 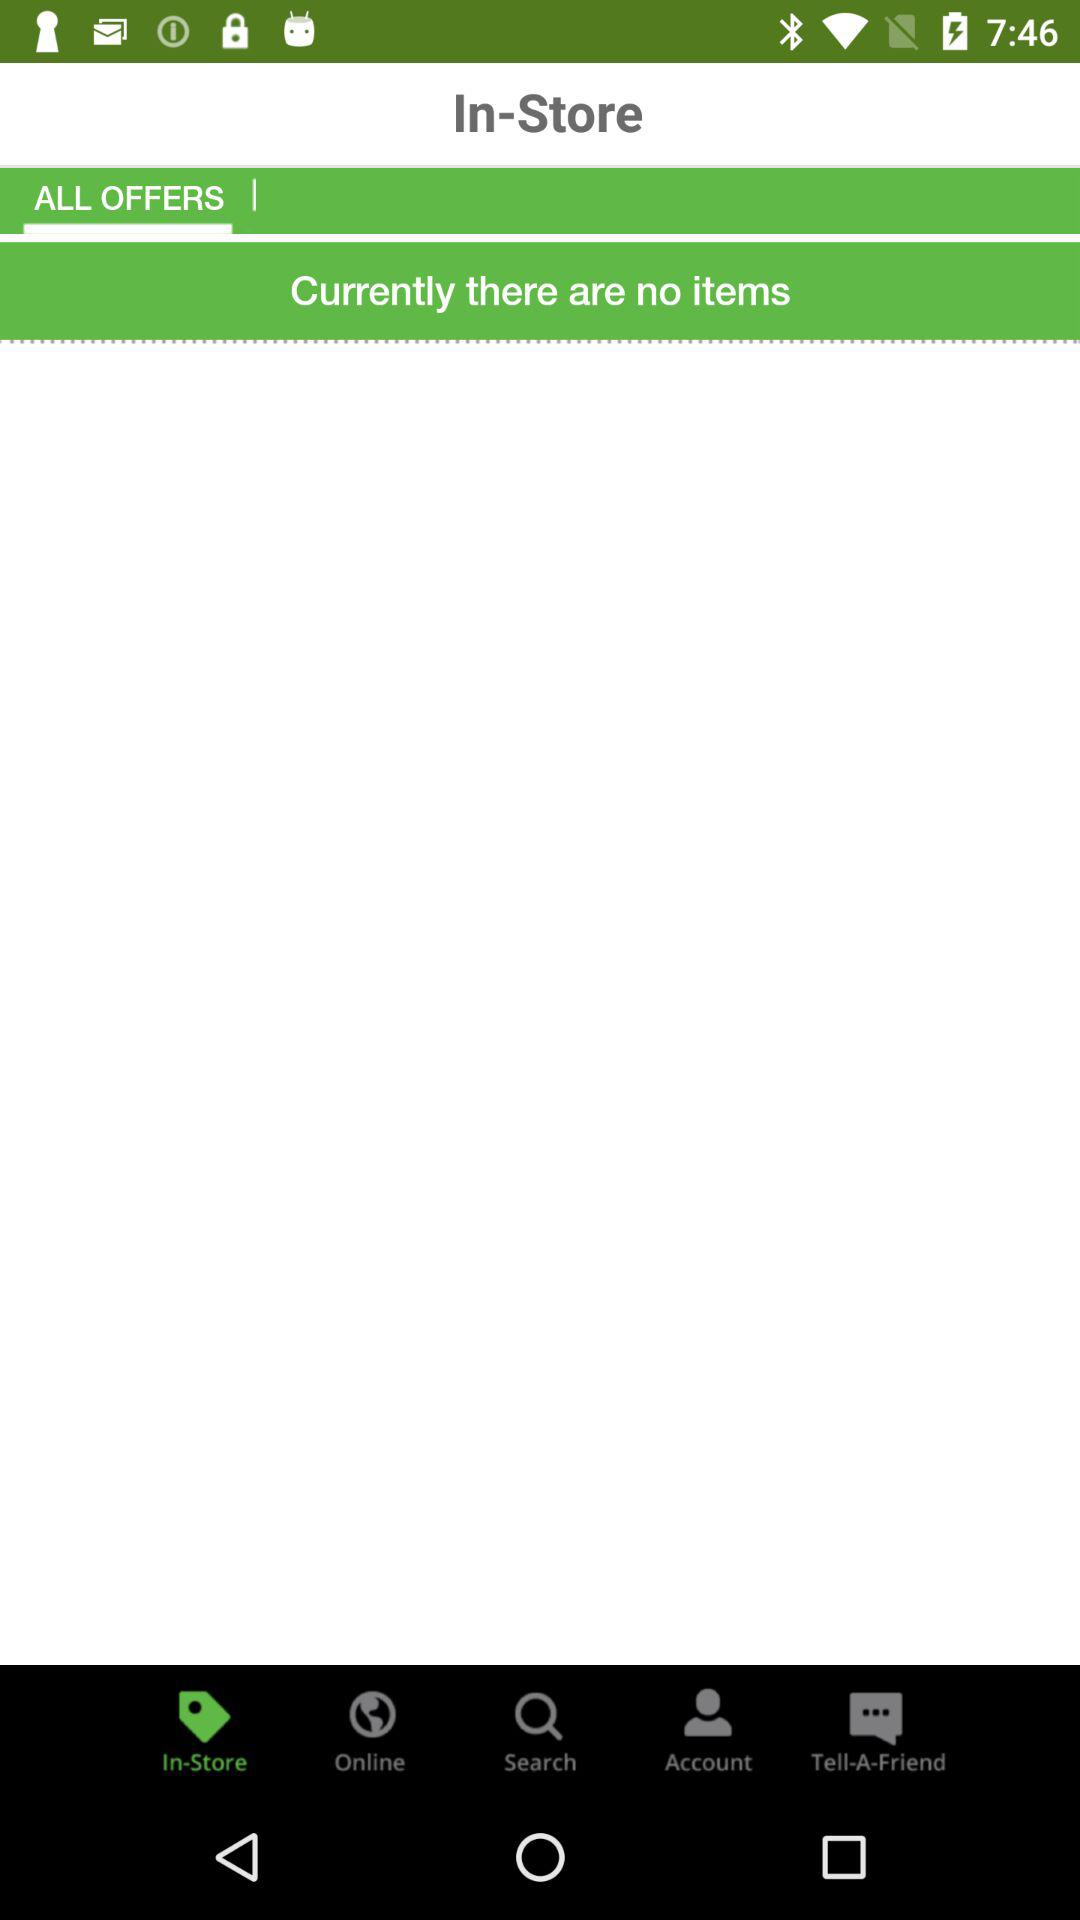 I want to click on toggle search feature, so click(x=540, y=1730).